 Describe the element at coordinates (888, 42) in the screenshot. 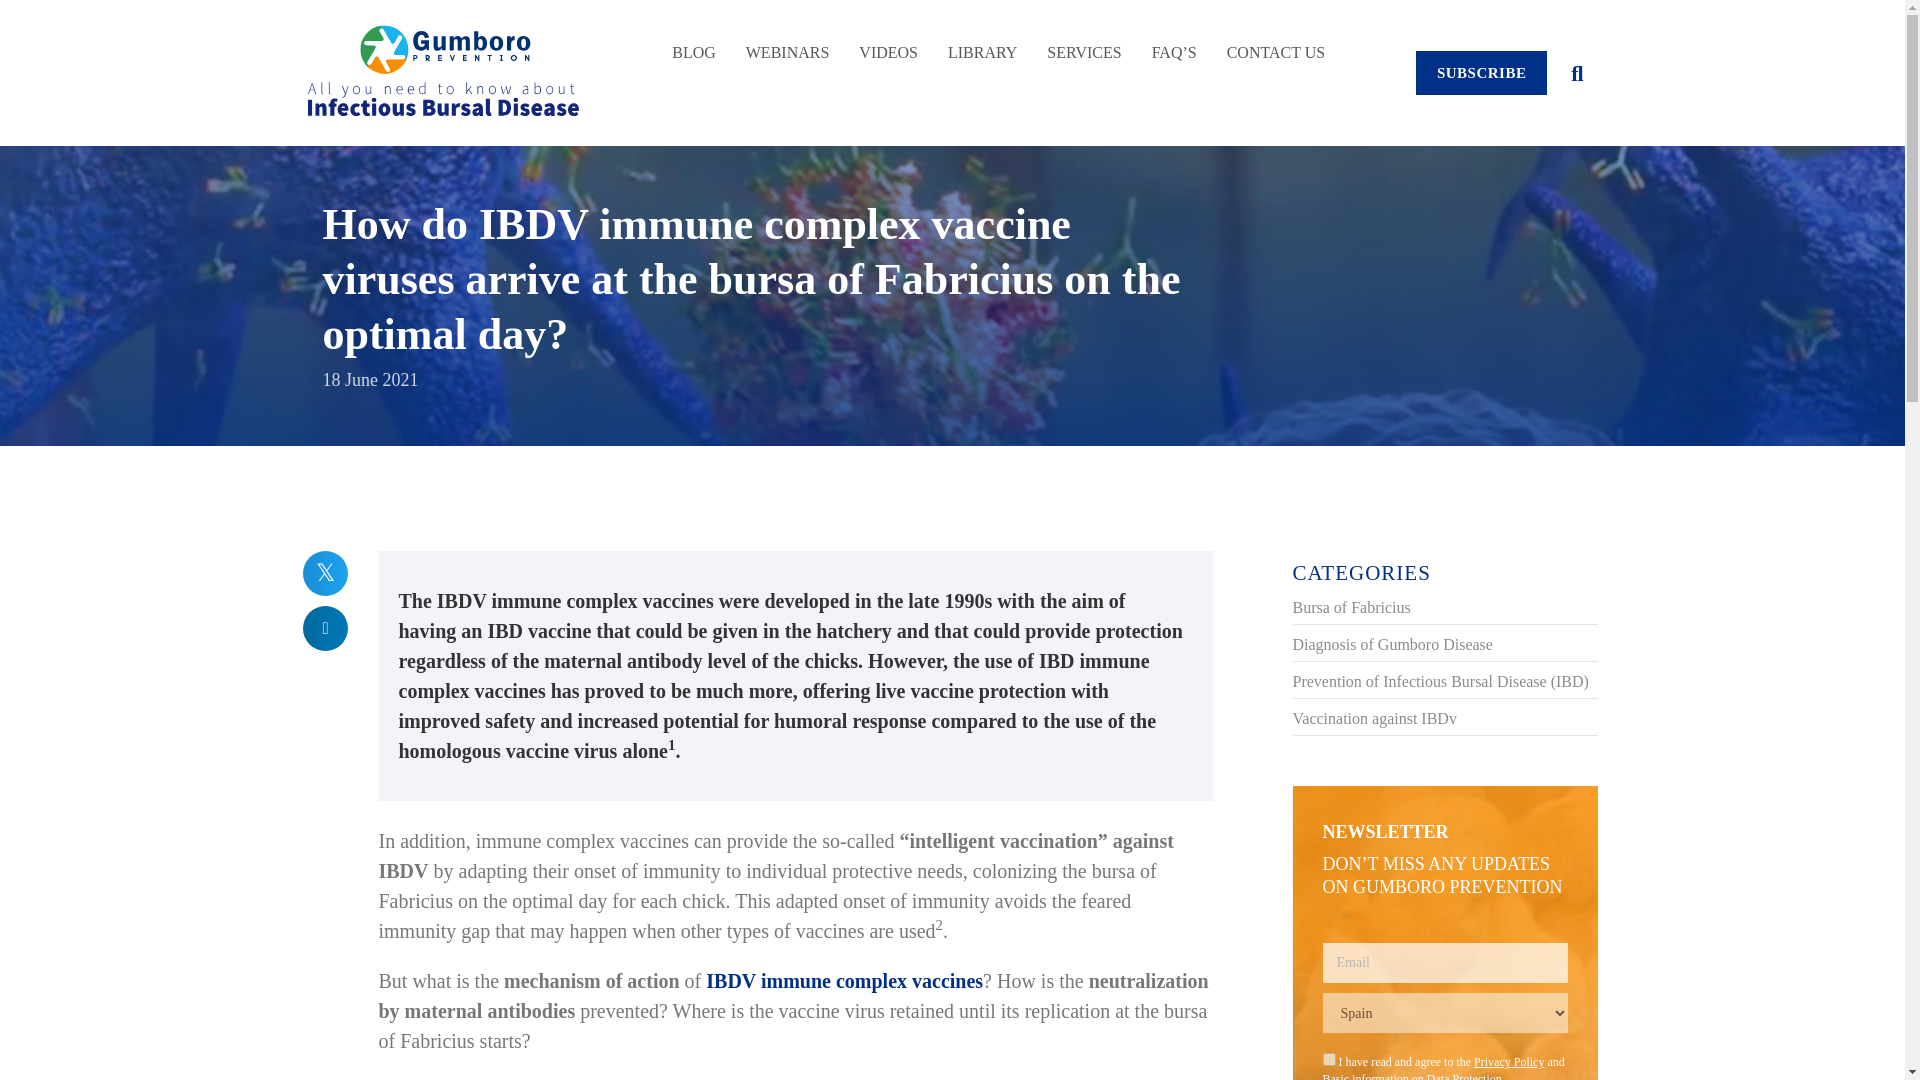

I see `VIDEOS` at that location.